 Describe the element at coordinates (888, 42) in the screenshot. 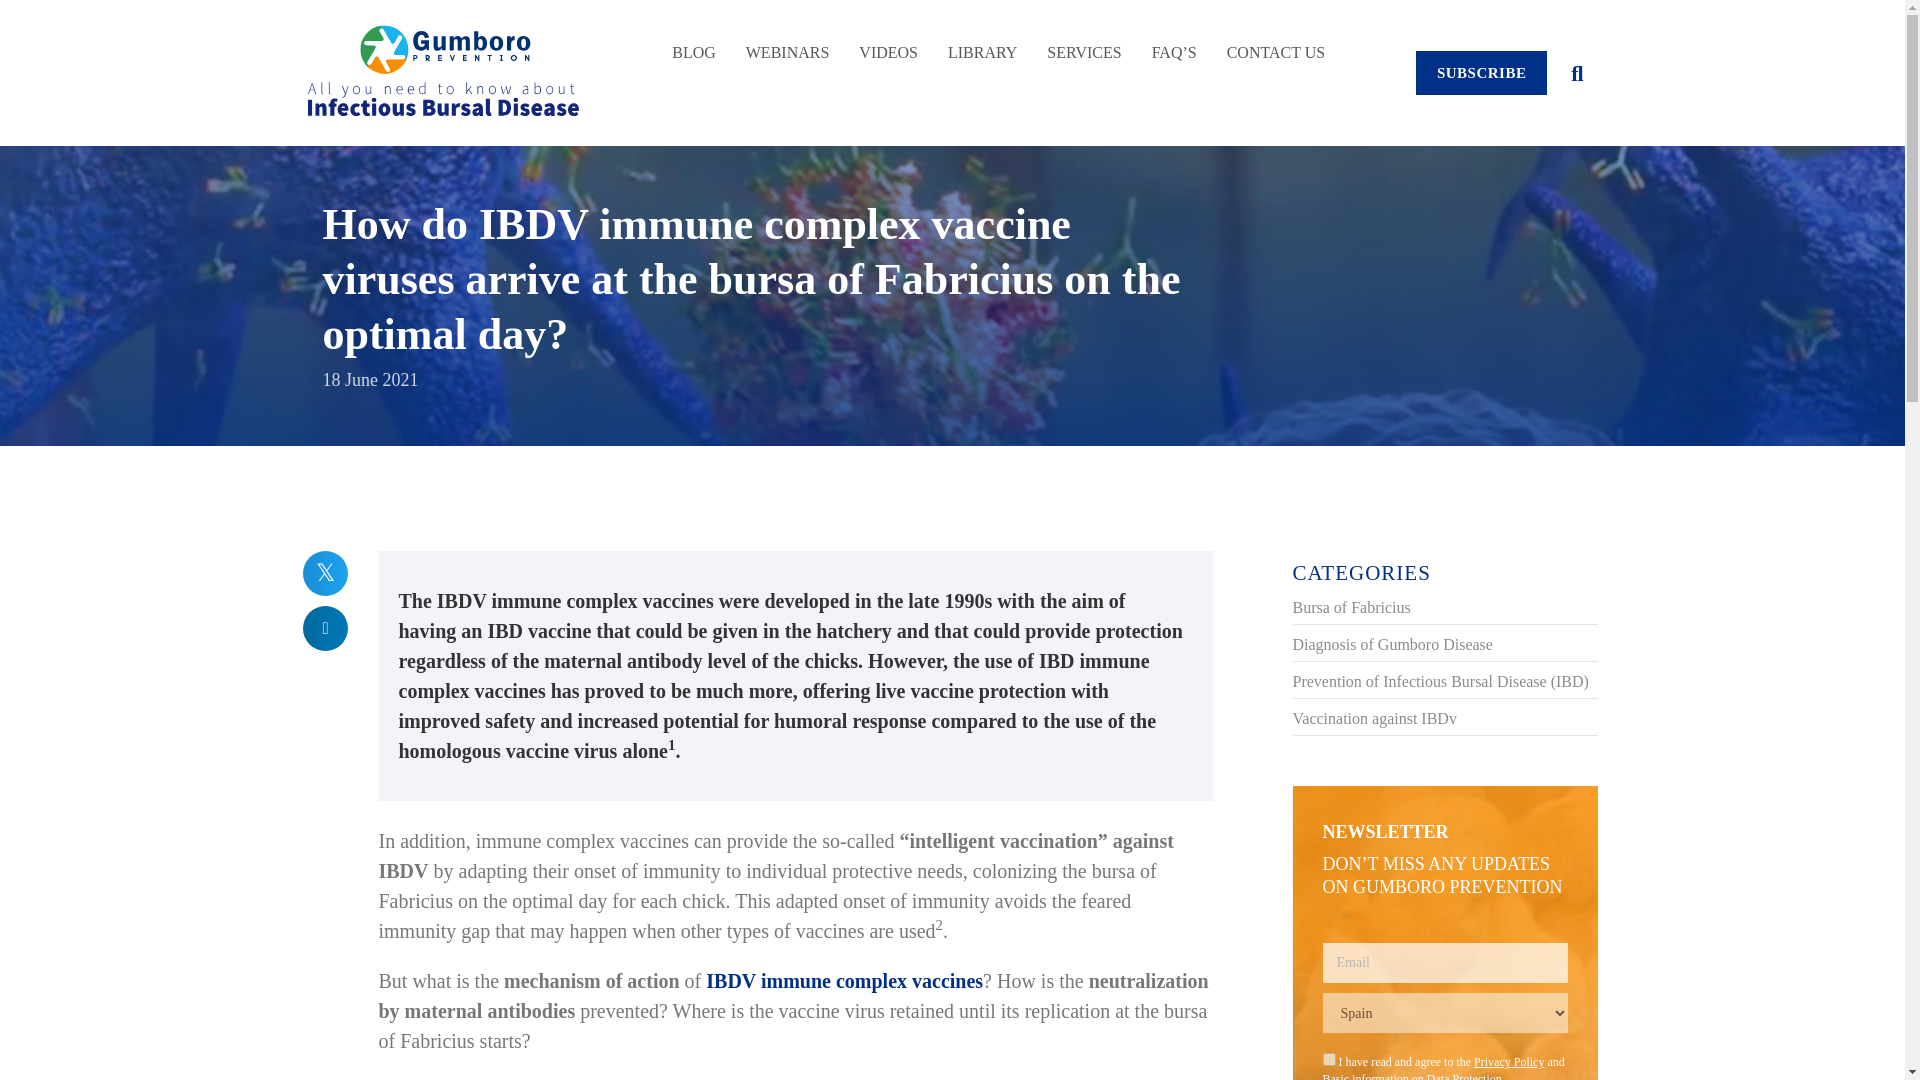

I see `VIDEOS` at that location.